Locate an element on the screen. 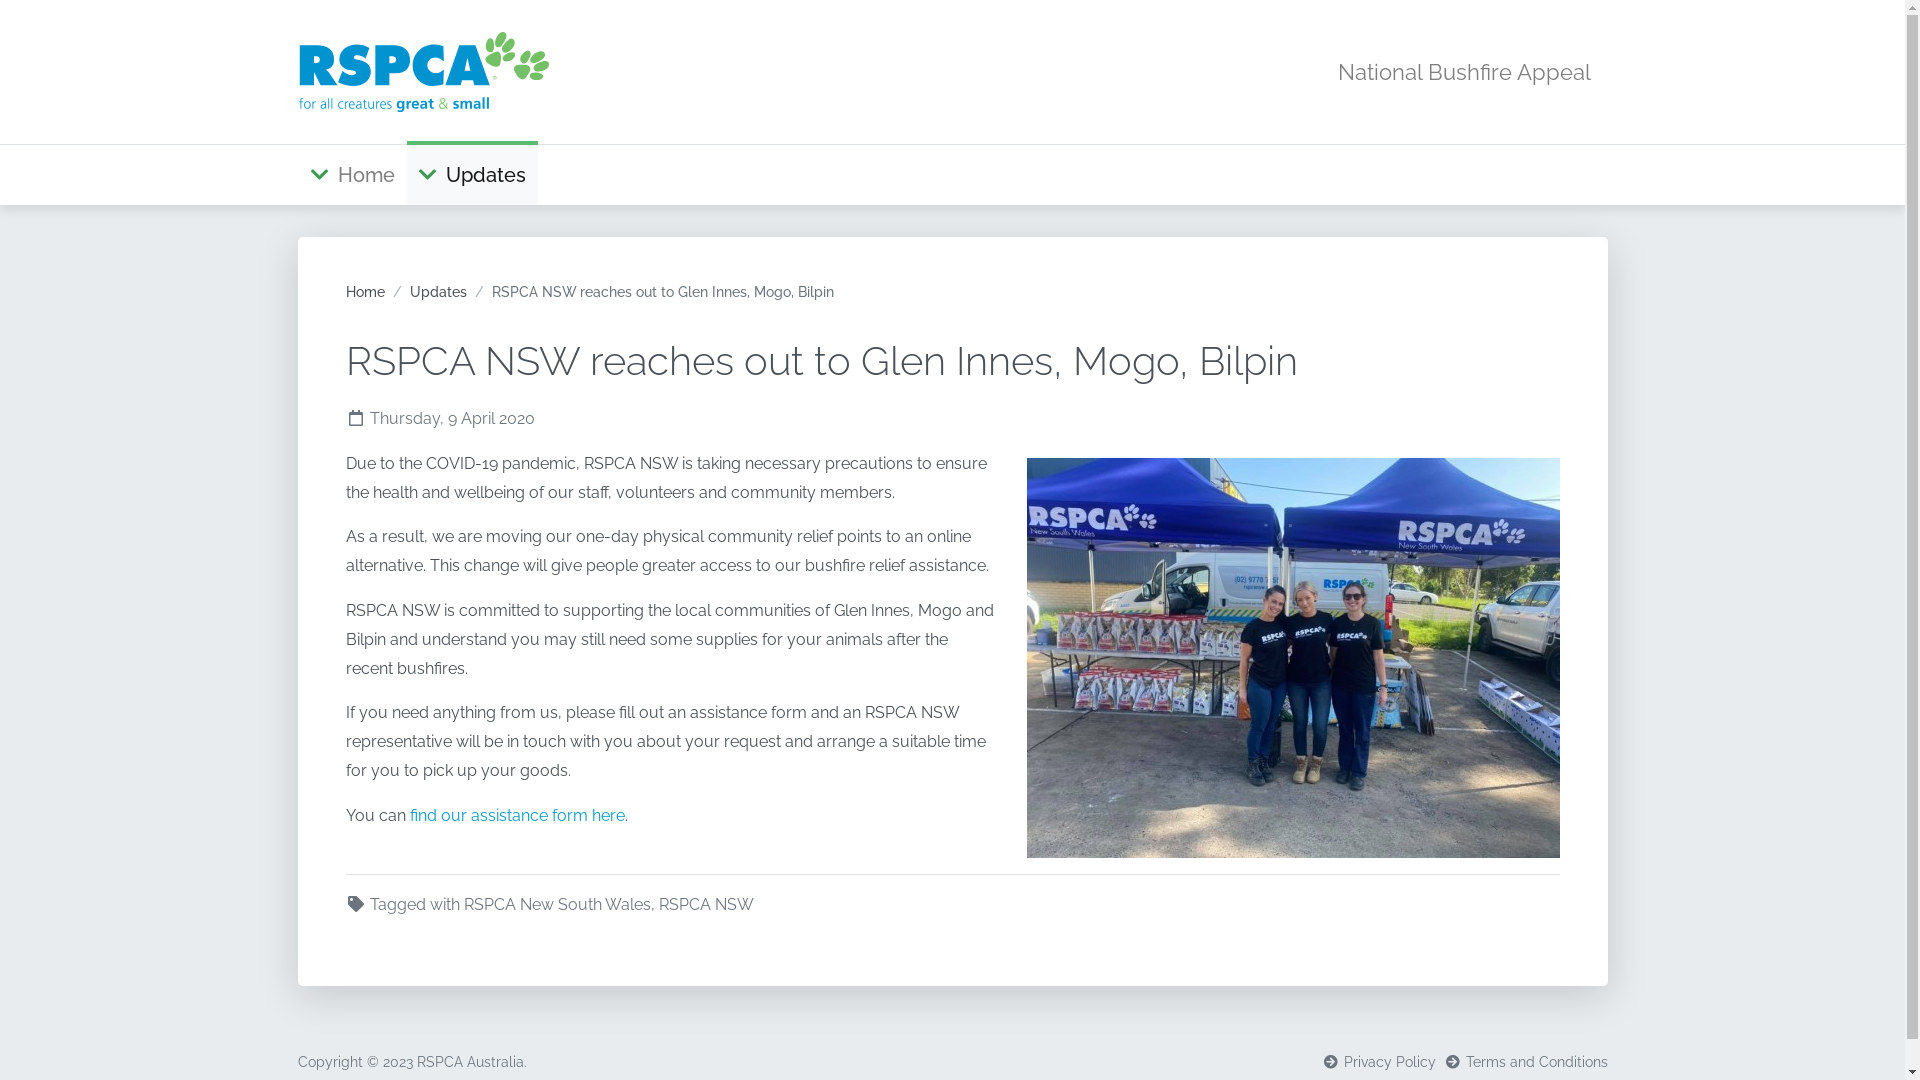 The width and height of the screenshot is (1920, 1080). RSPCA New South Wales is located at coordinates (558, 906).